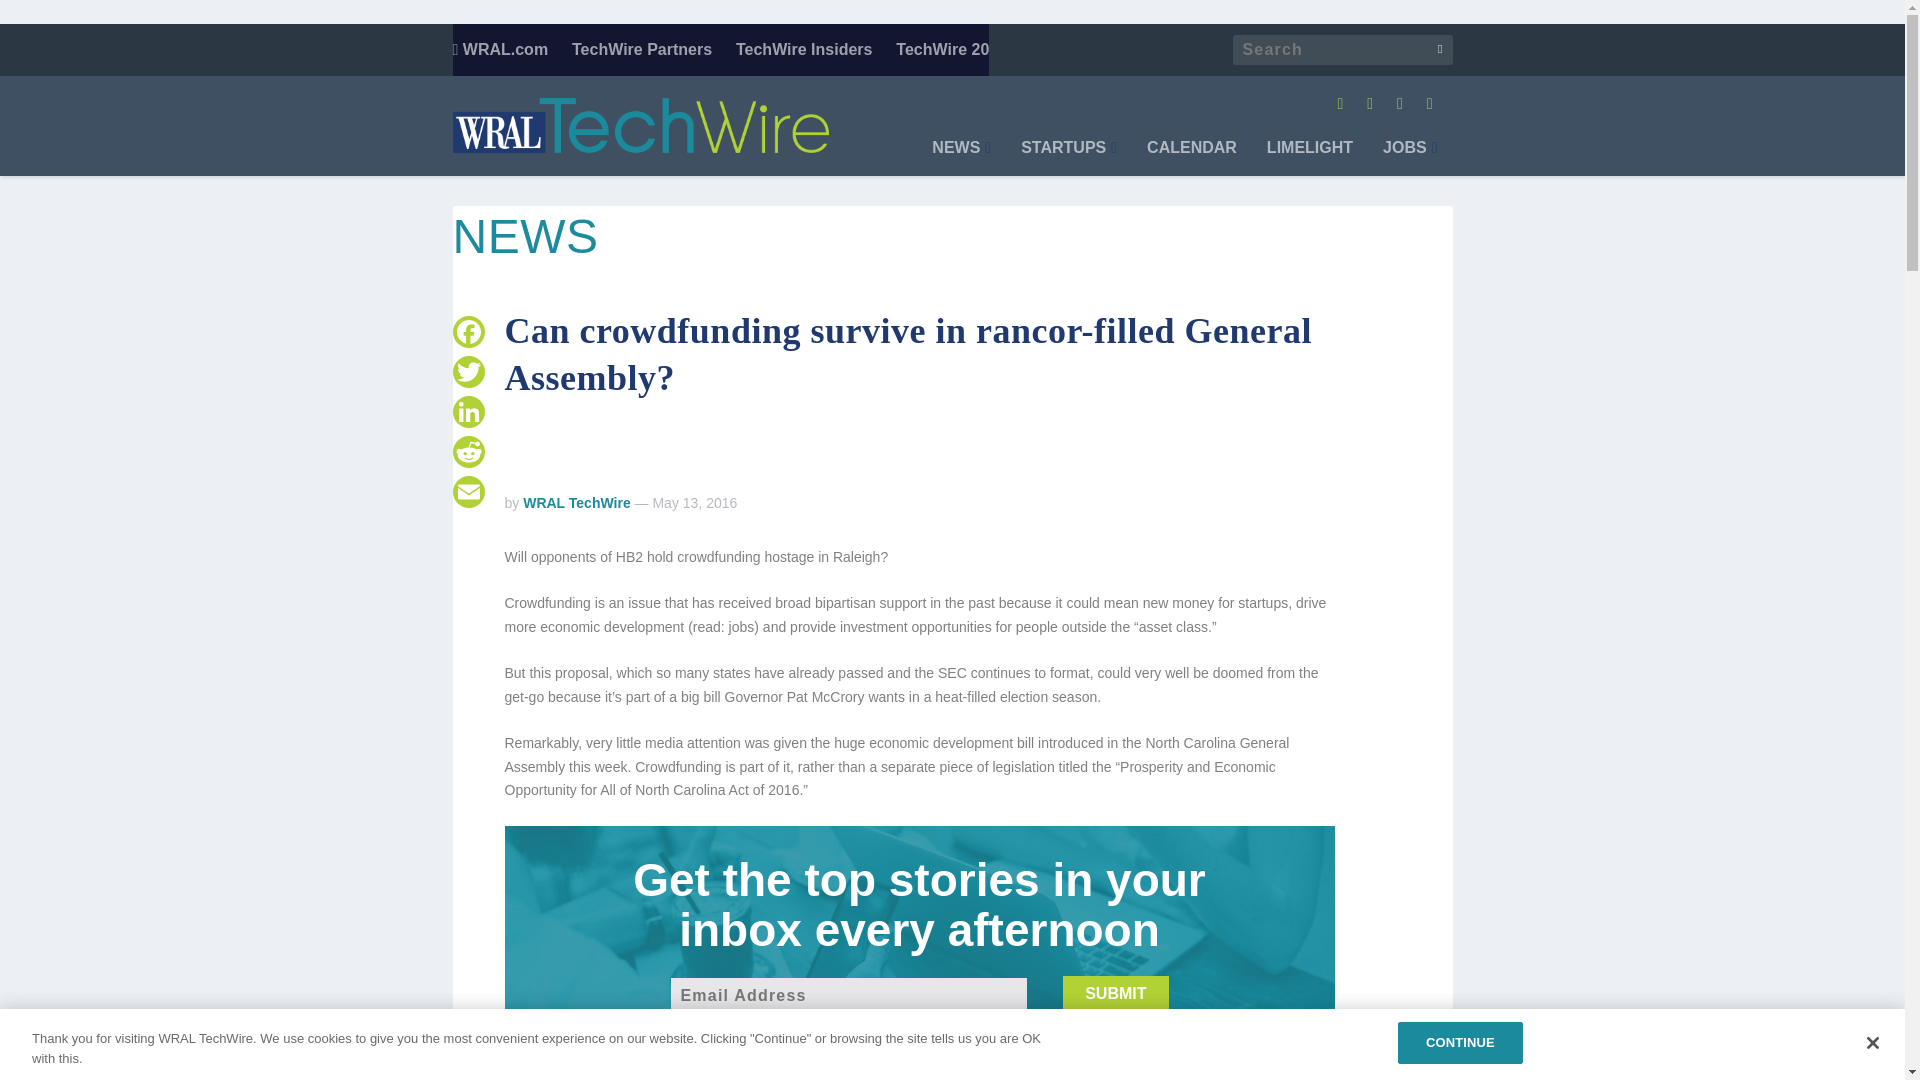  I want to click on TechWire 20, so click(942, 49).